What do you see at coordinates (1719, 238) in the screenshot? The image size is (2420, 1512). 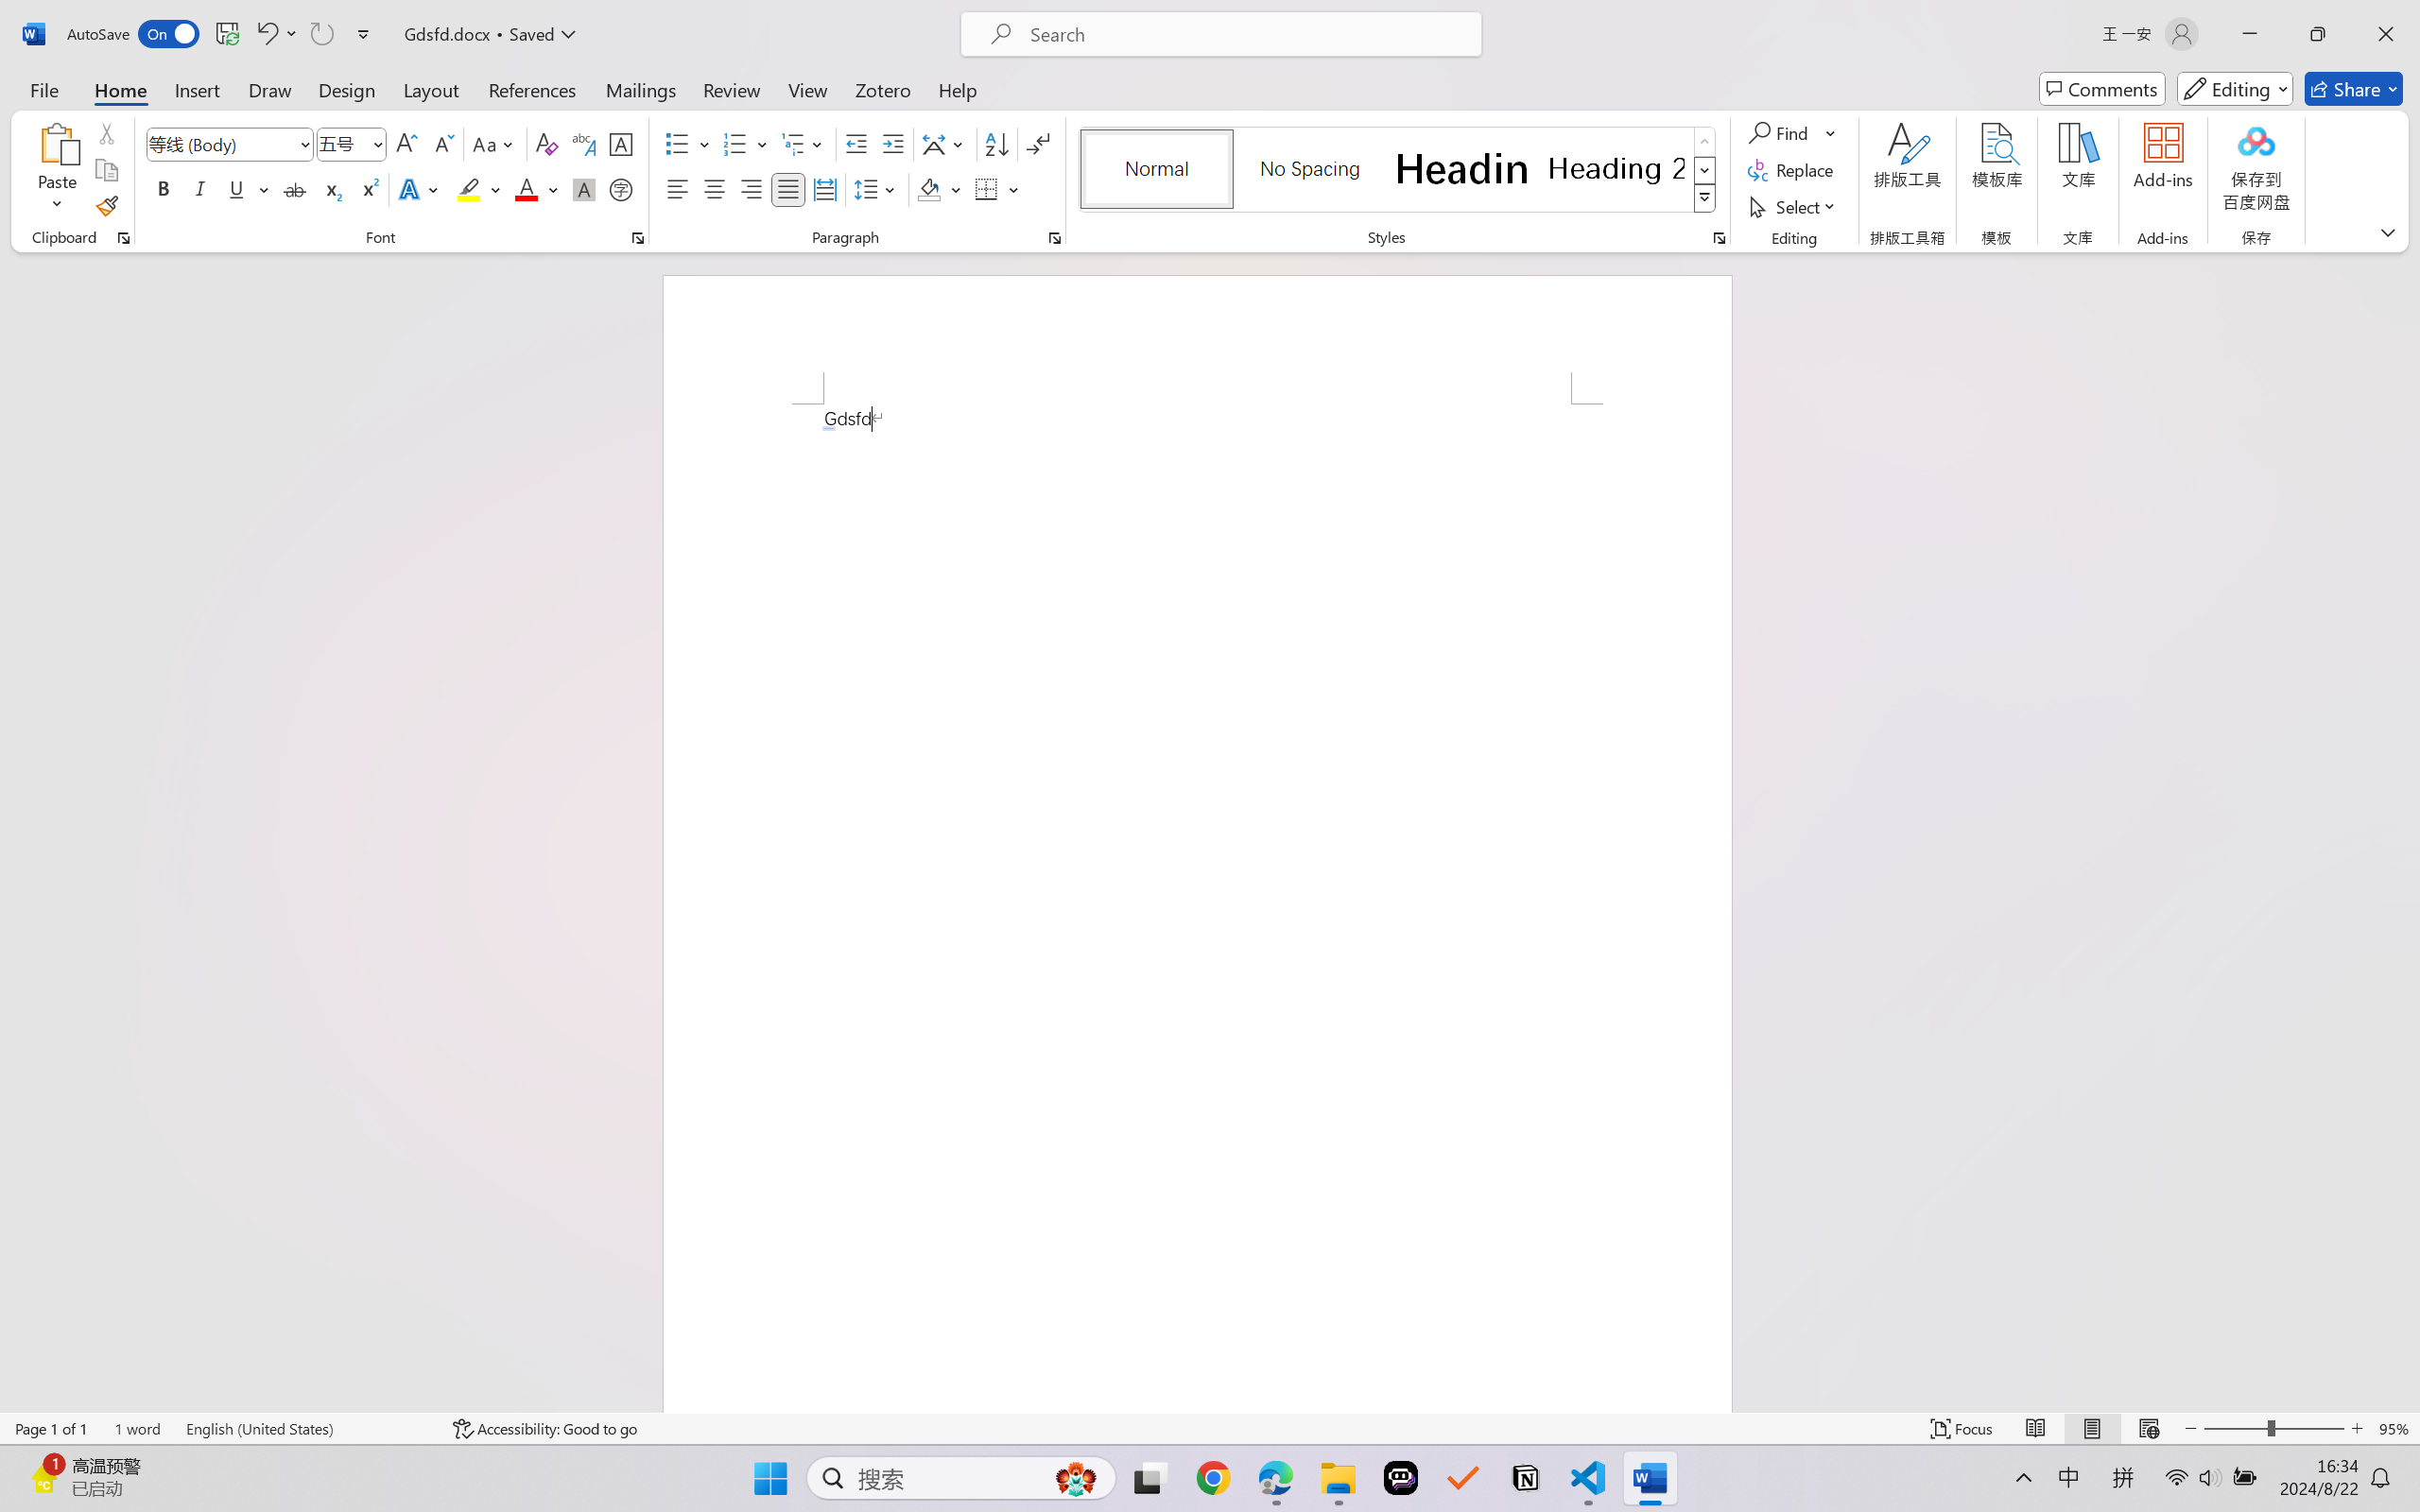 I see `Styles...` at bounding box center [1719, 238].